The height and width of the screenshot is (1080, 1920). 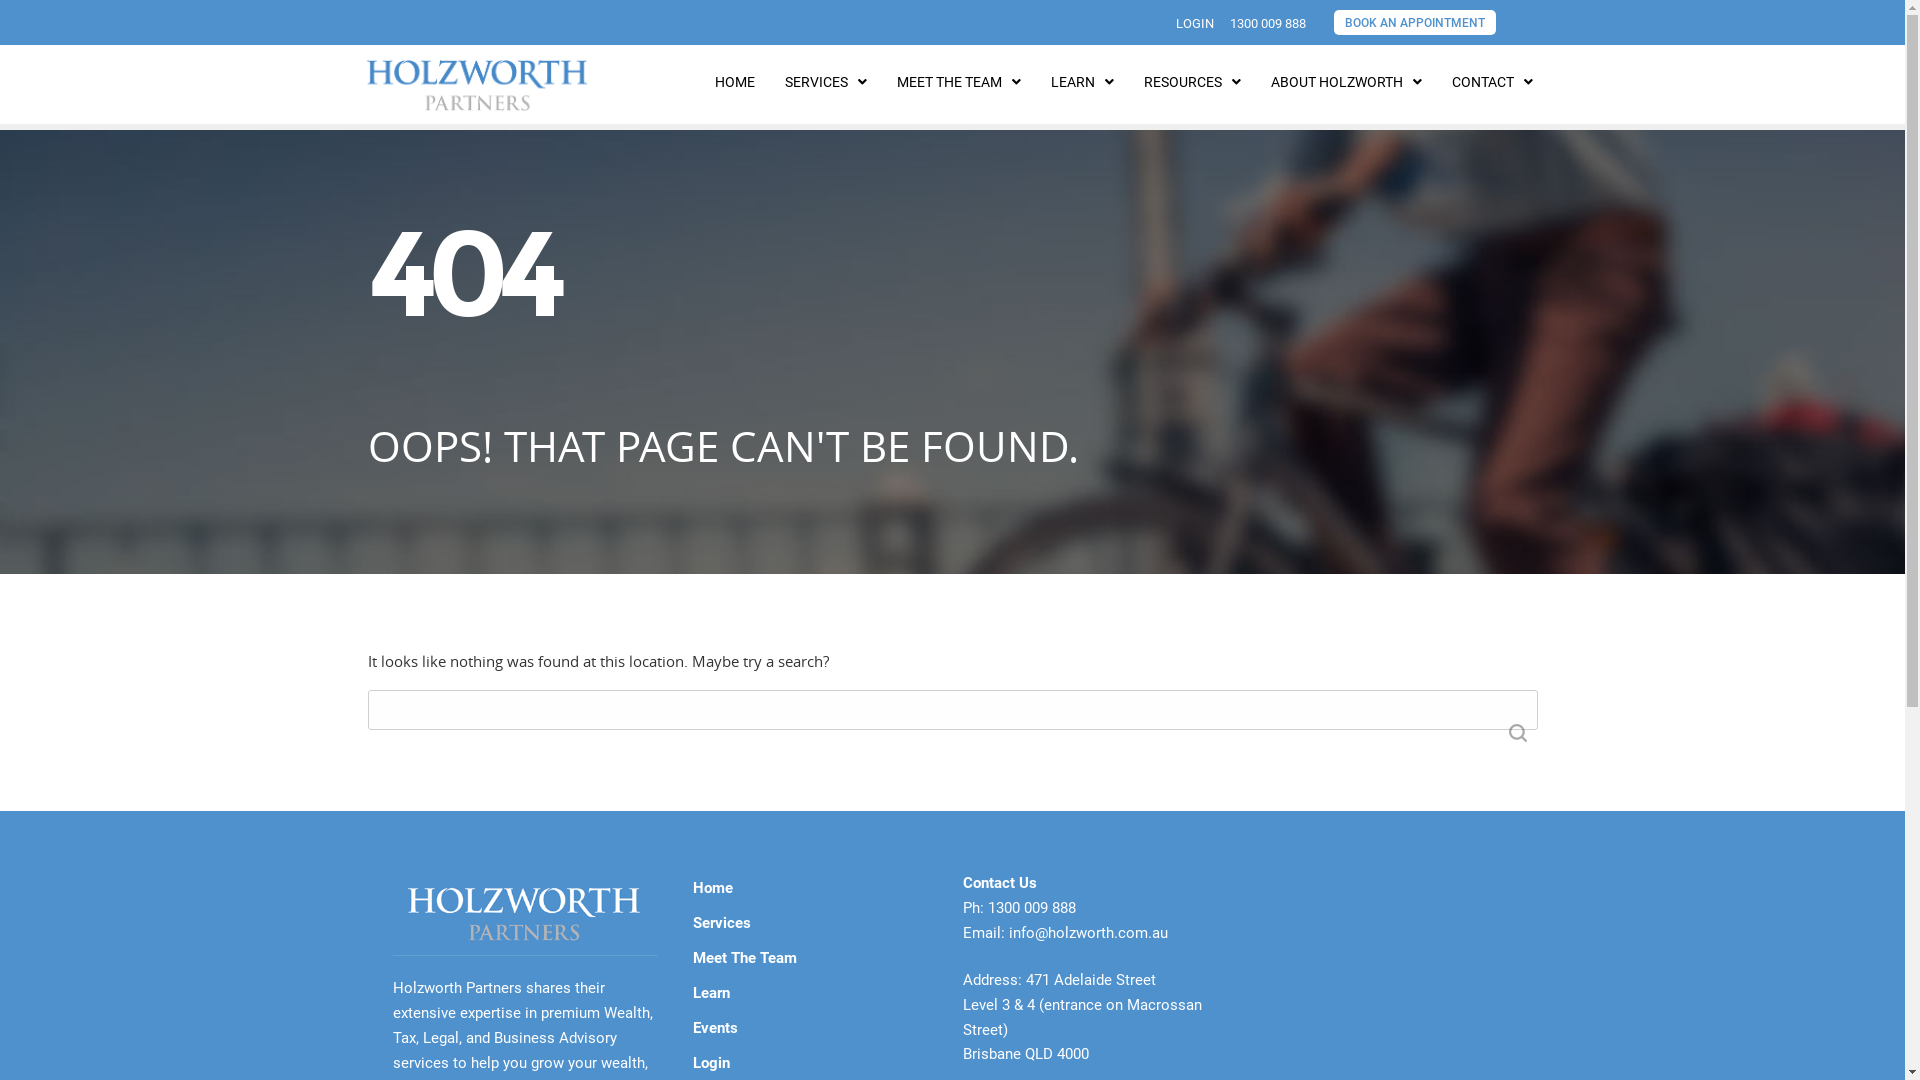 I want to click on Meet The Team, so click(x=810, y=958).